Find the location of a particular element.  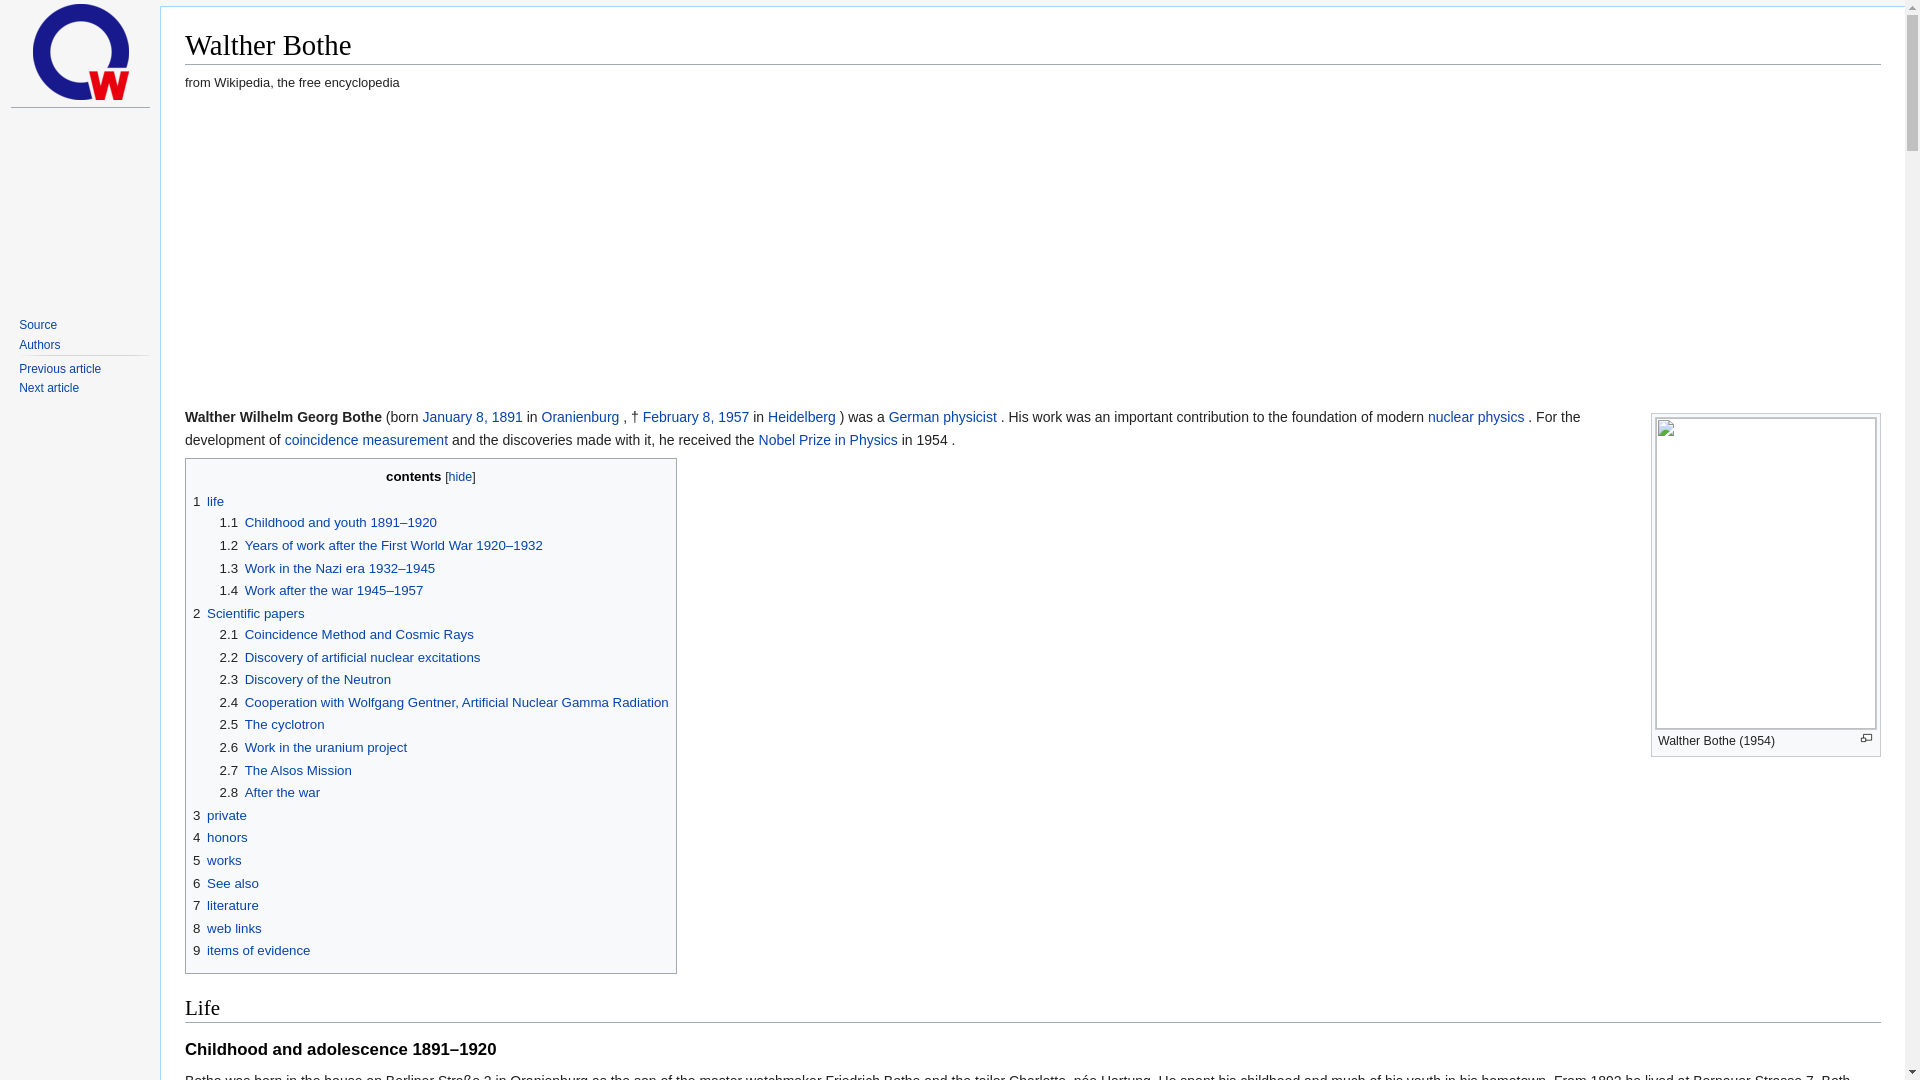

January 8, is located at coordinates (456, 417).